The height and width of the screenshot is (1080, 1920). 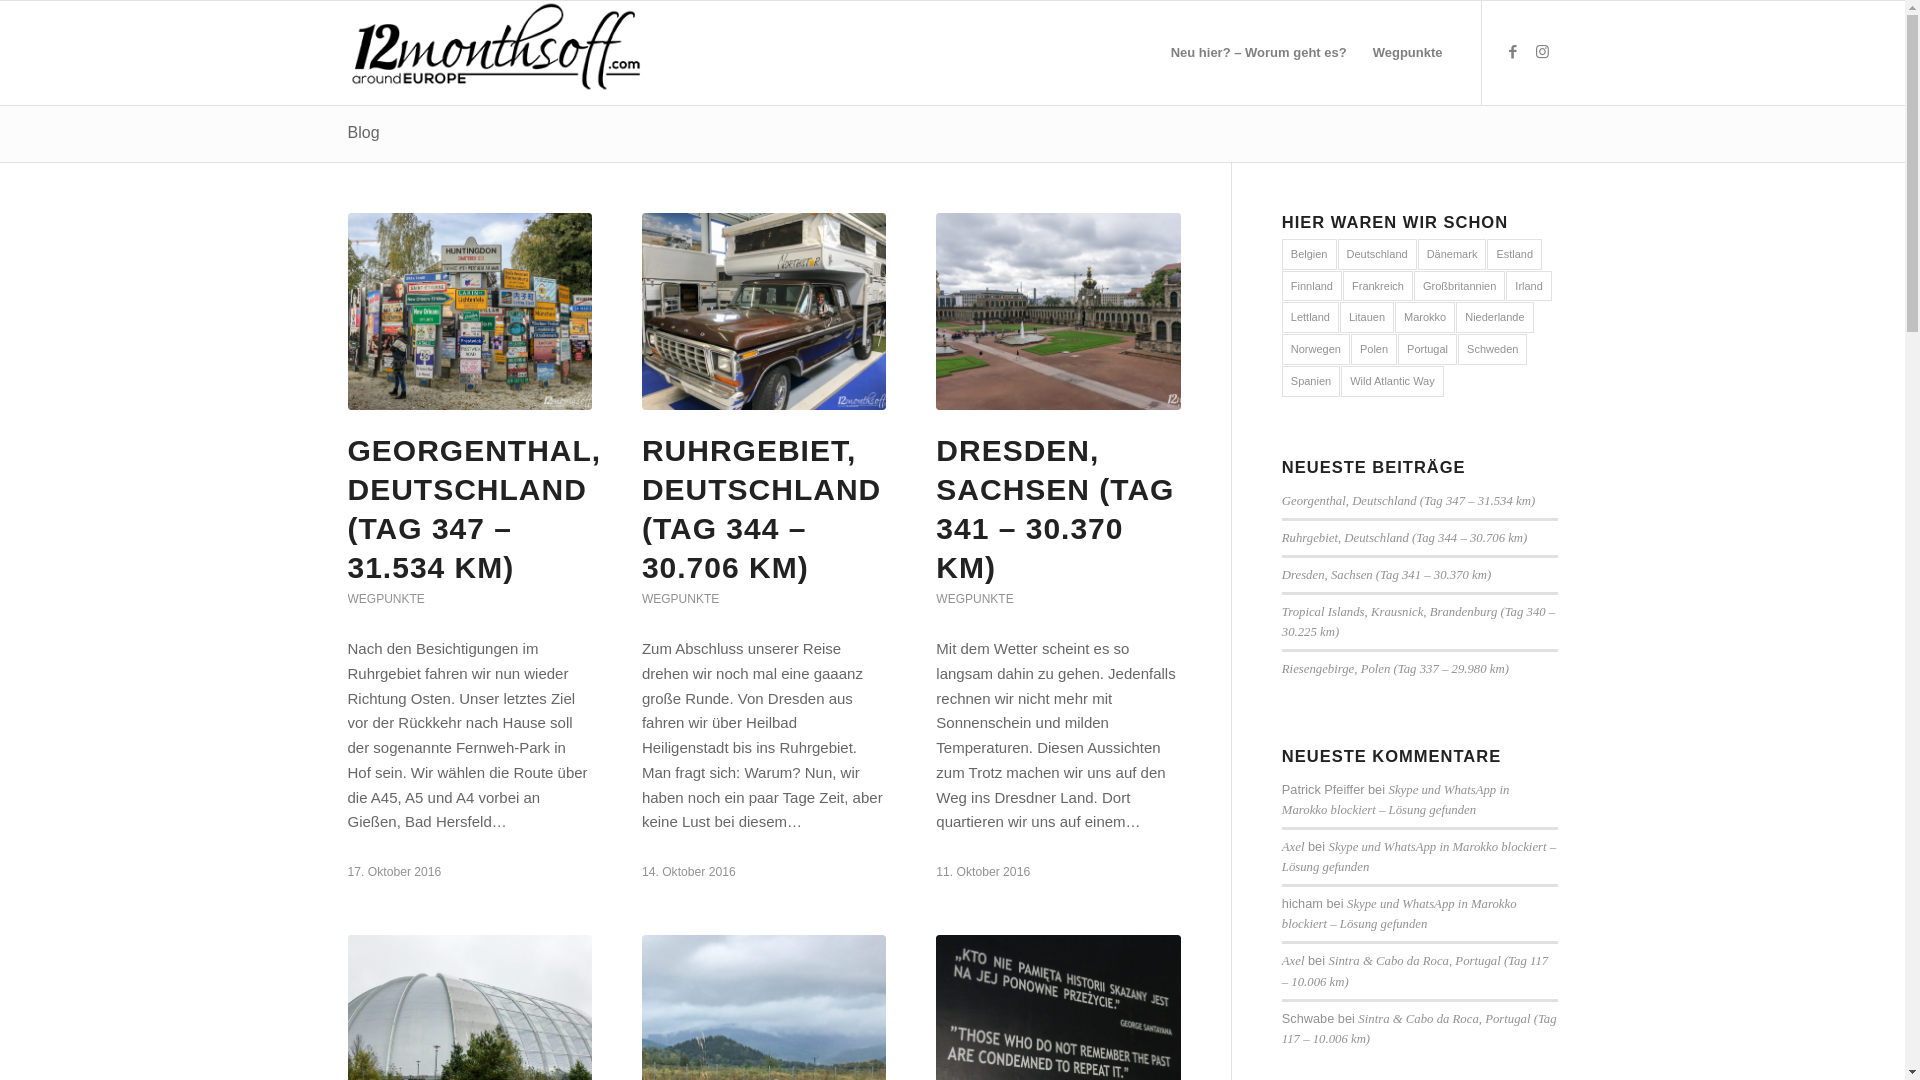 What do you see at coordinates (1374, 350) in the screenshot?
I see `Polen` at bounding box center [1374, 350].